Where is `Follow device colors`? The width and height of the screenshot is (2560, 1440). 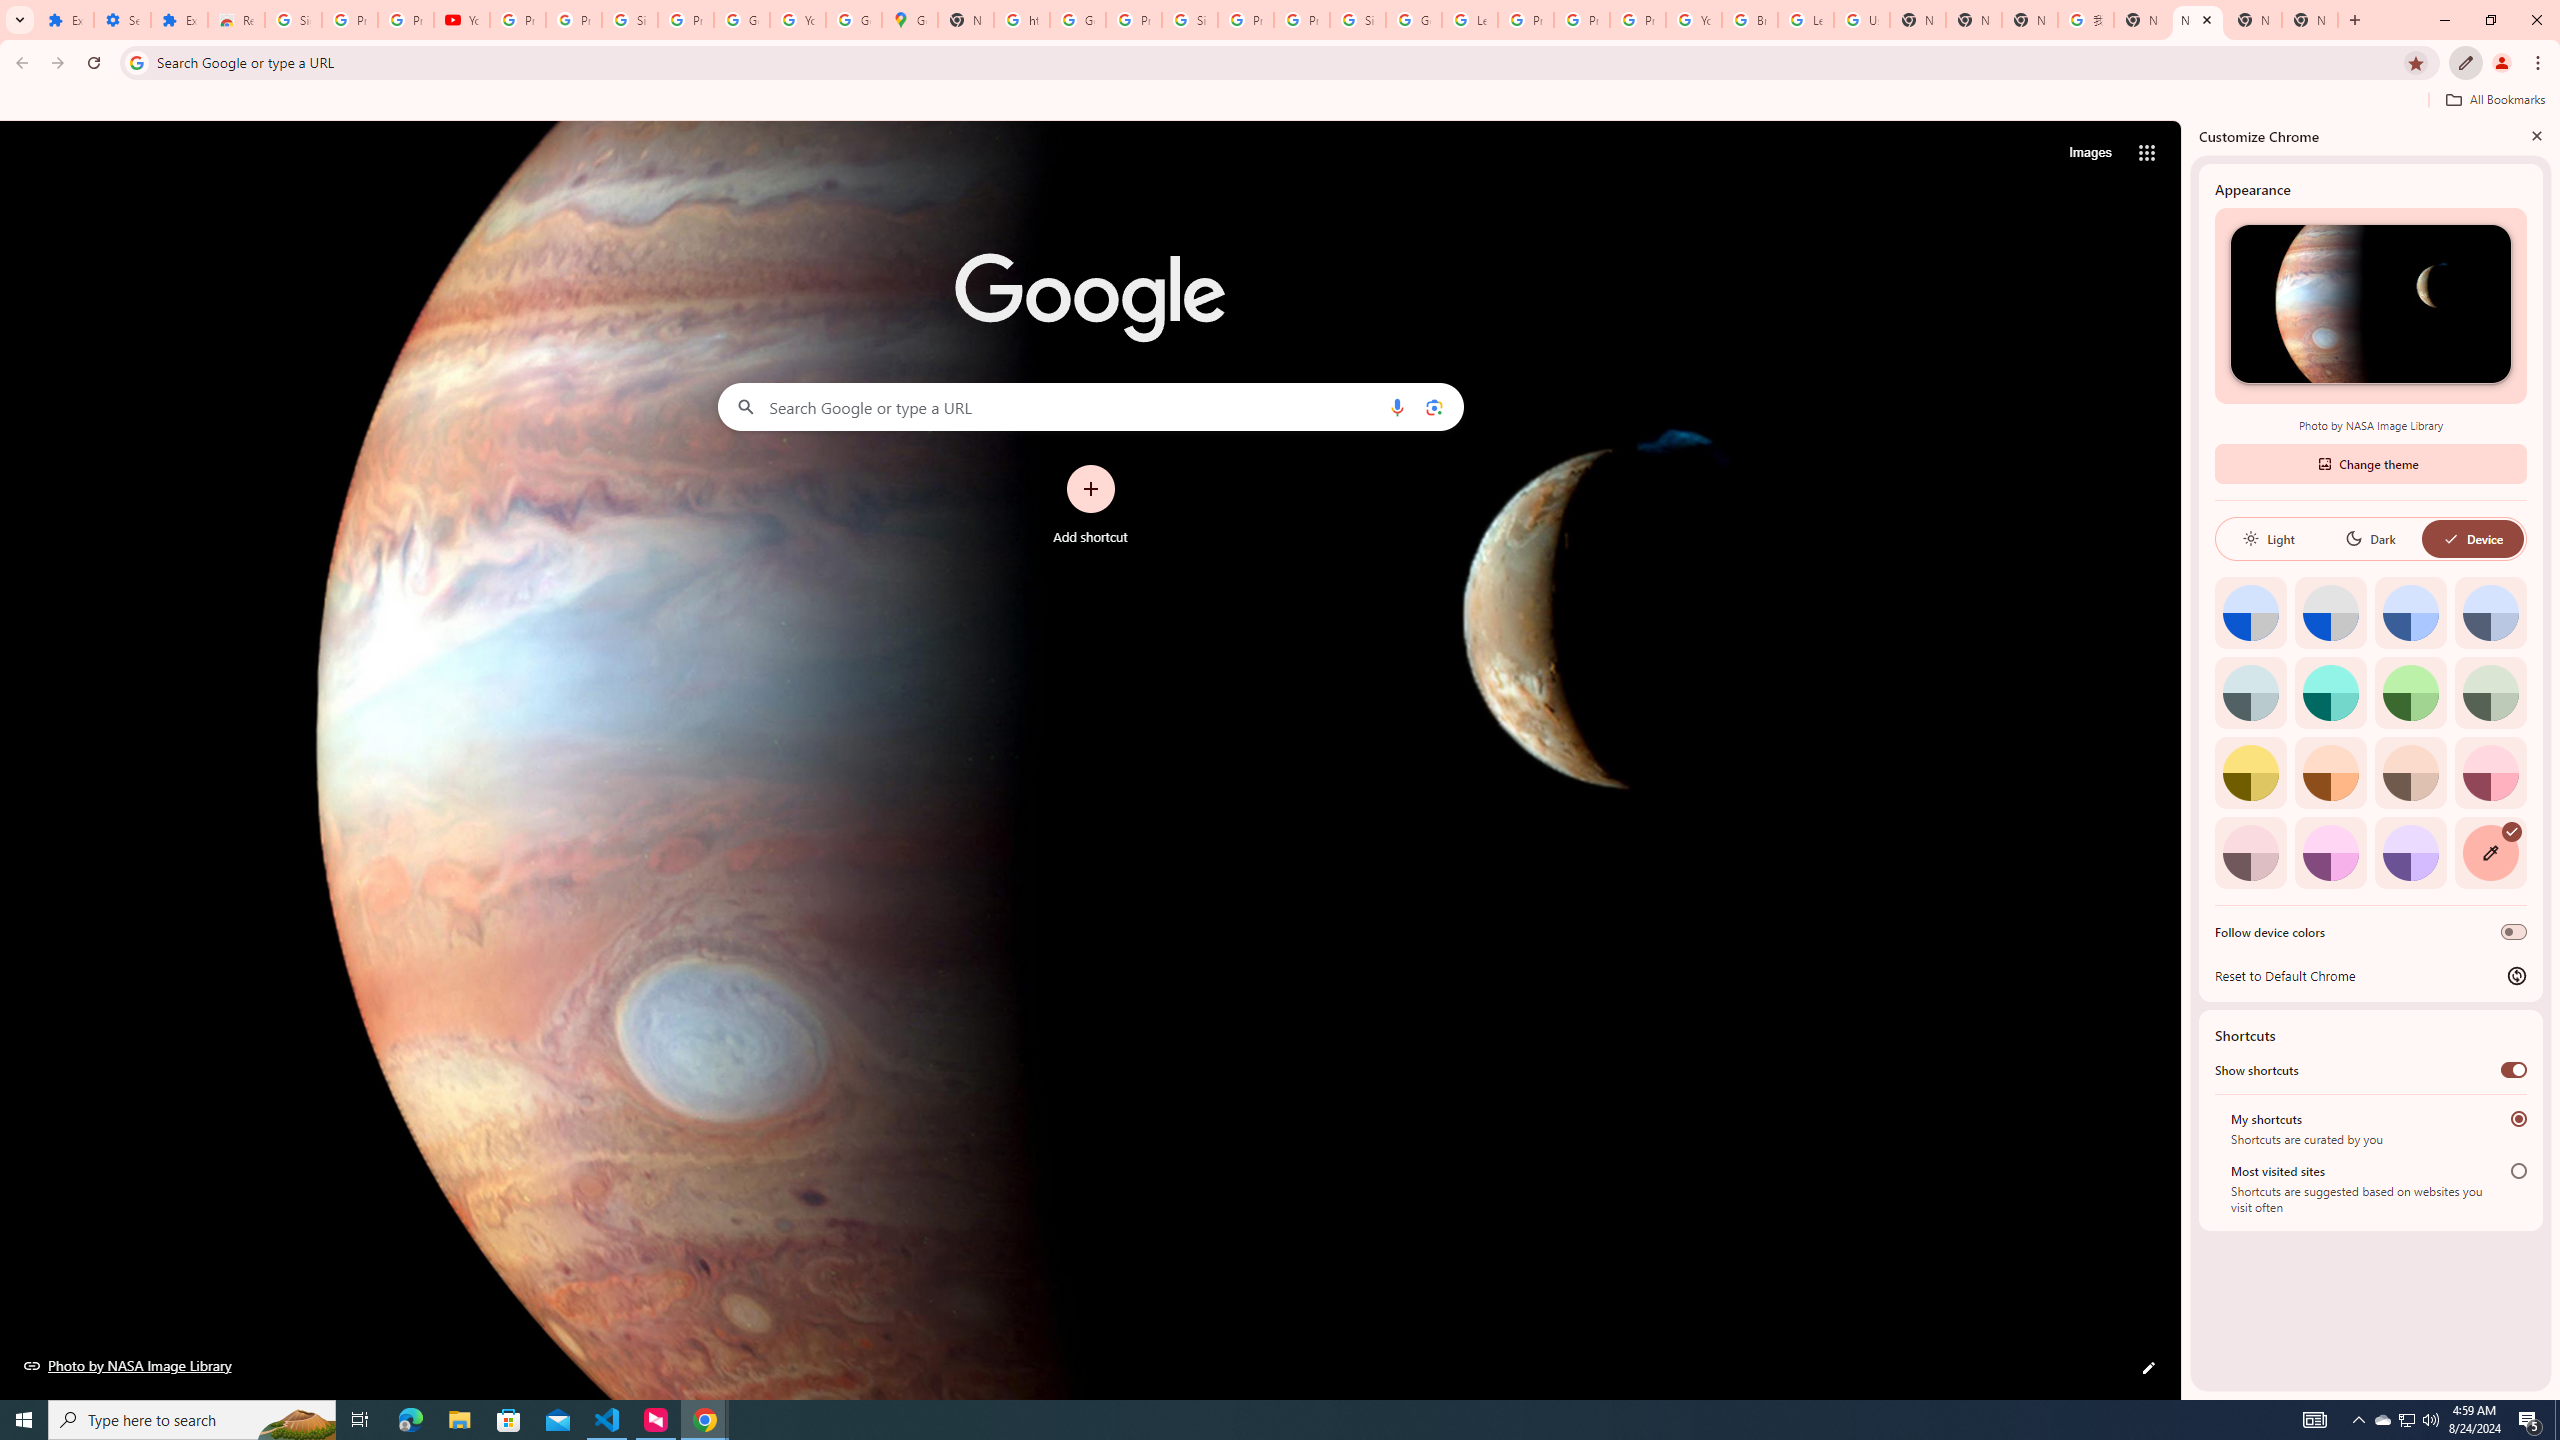 Follow device colors is located at coordinates (2514, 932).